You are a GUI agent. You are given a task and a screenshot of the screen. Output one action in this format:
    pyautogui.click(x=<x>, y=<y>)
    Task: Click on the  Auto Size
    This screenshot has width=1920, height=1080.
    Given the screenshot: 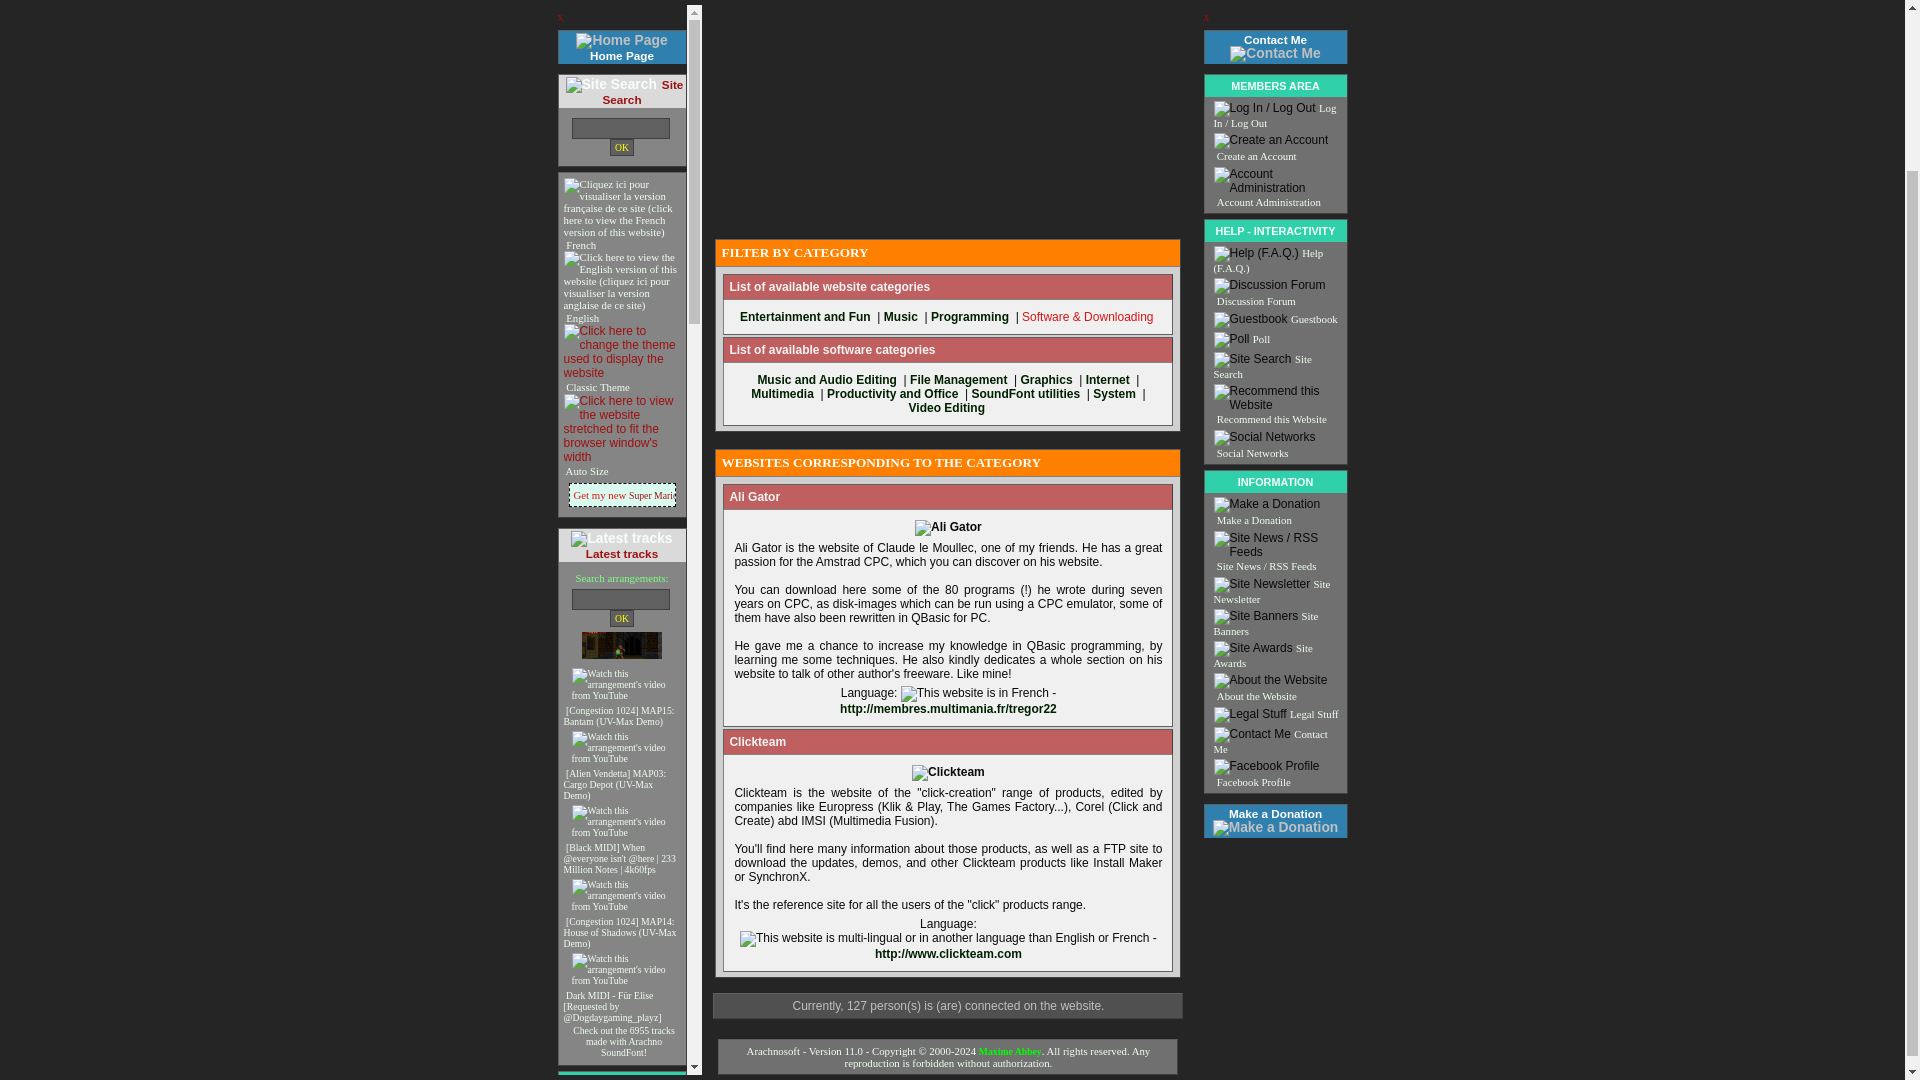 What is the action you would take?
    pyautogui.click(x=586, y=280)
    